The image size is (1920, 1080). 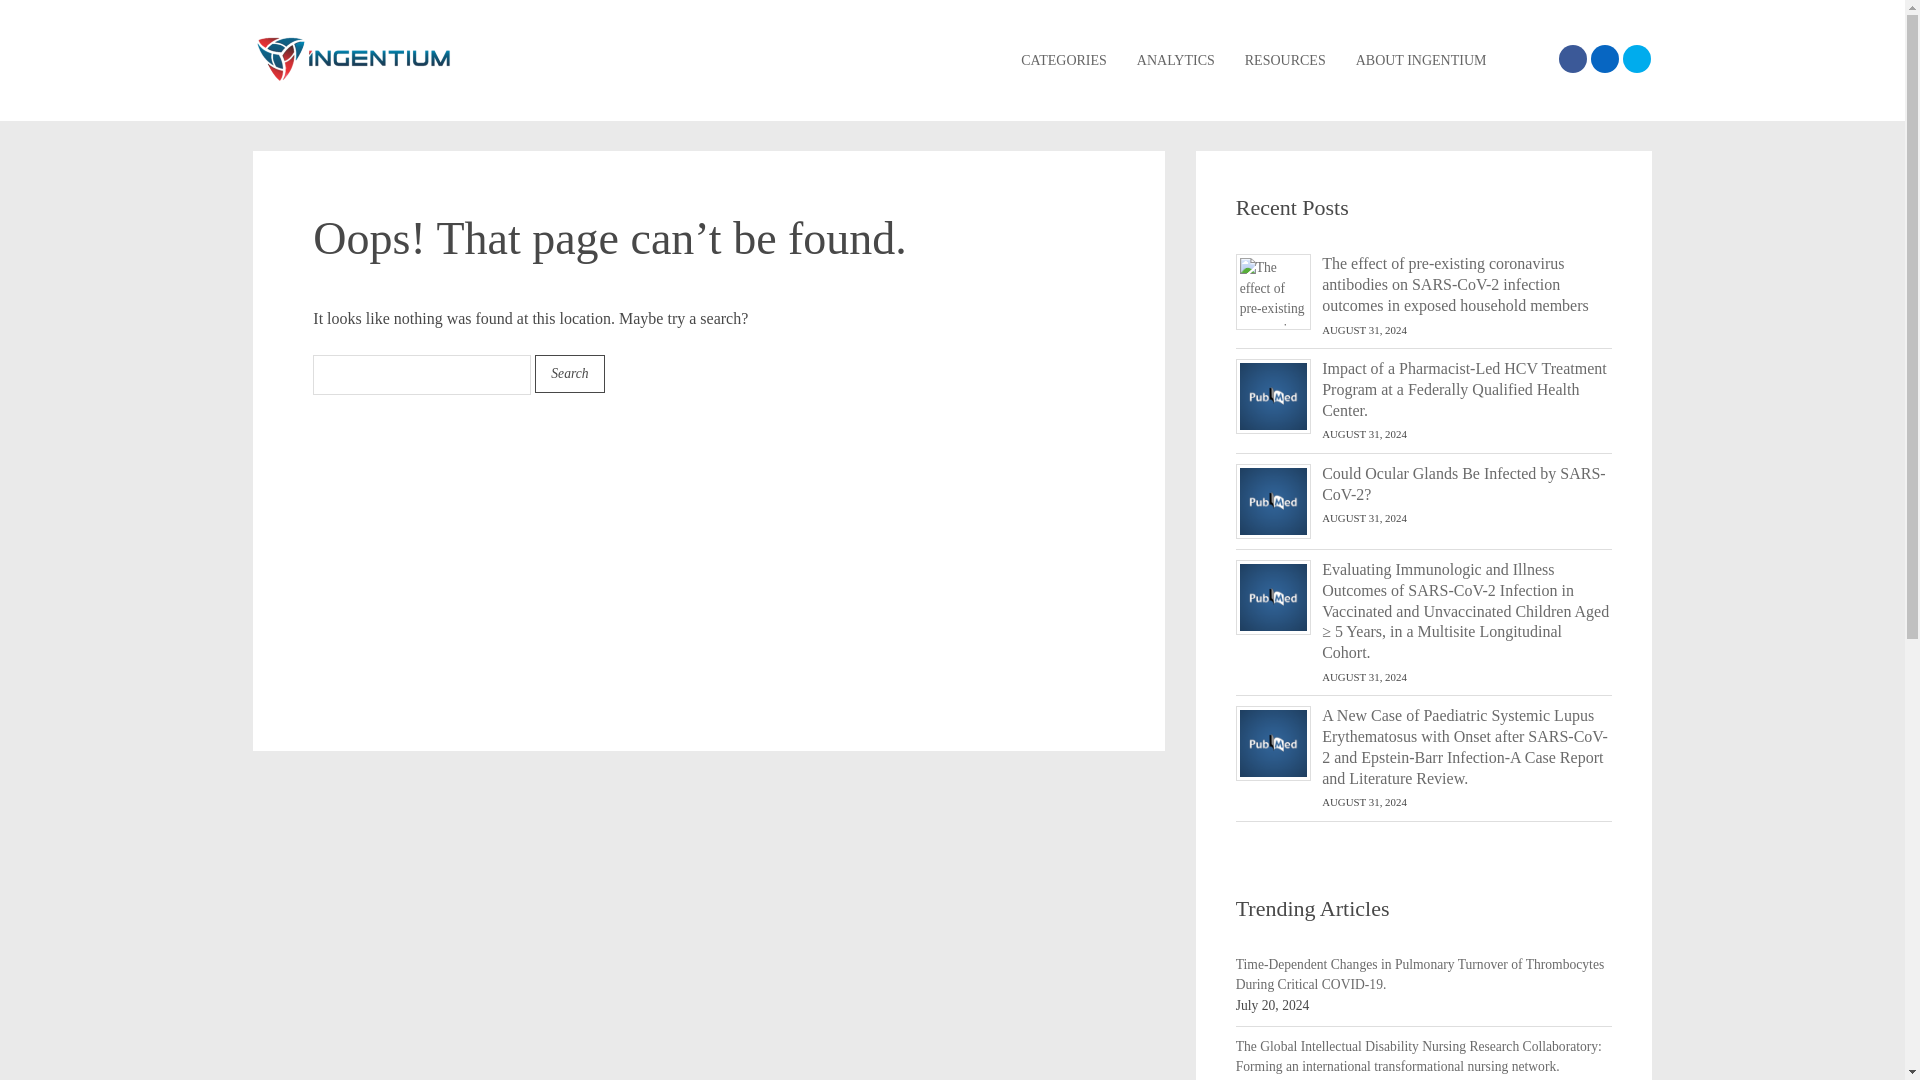 What do you see at coordinates (1467, 485) in the screenshot?
I see `Could Ocular Glands Be Infected by SARS-CoV-2?` at bounding box center [1467, 485].